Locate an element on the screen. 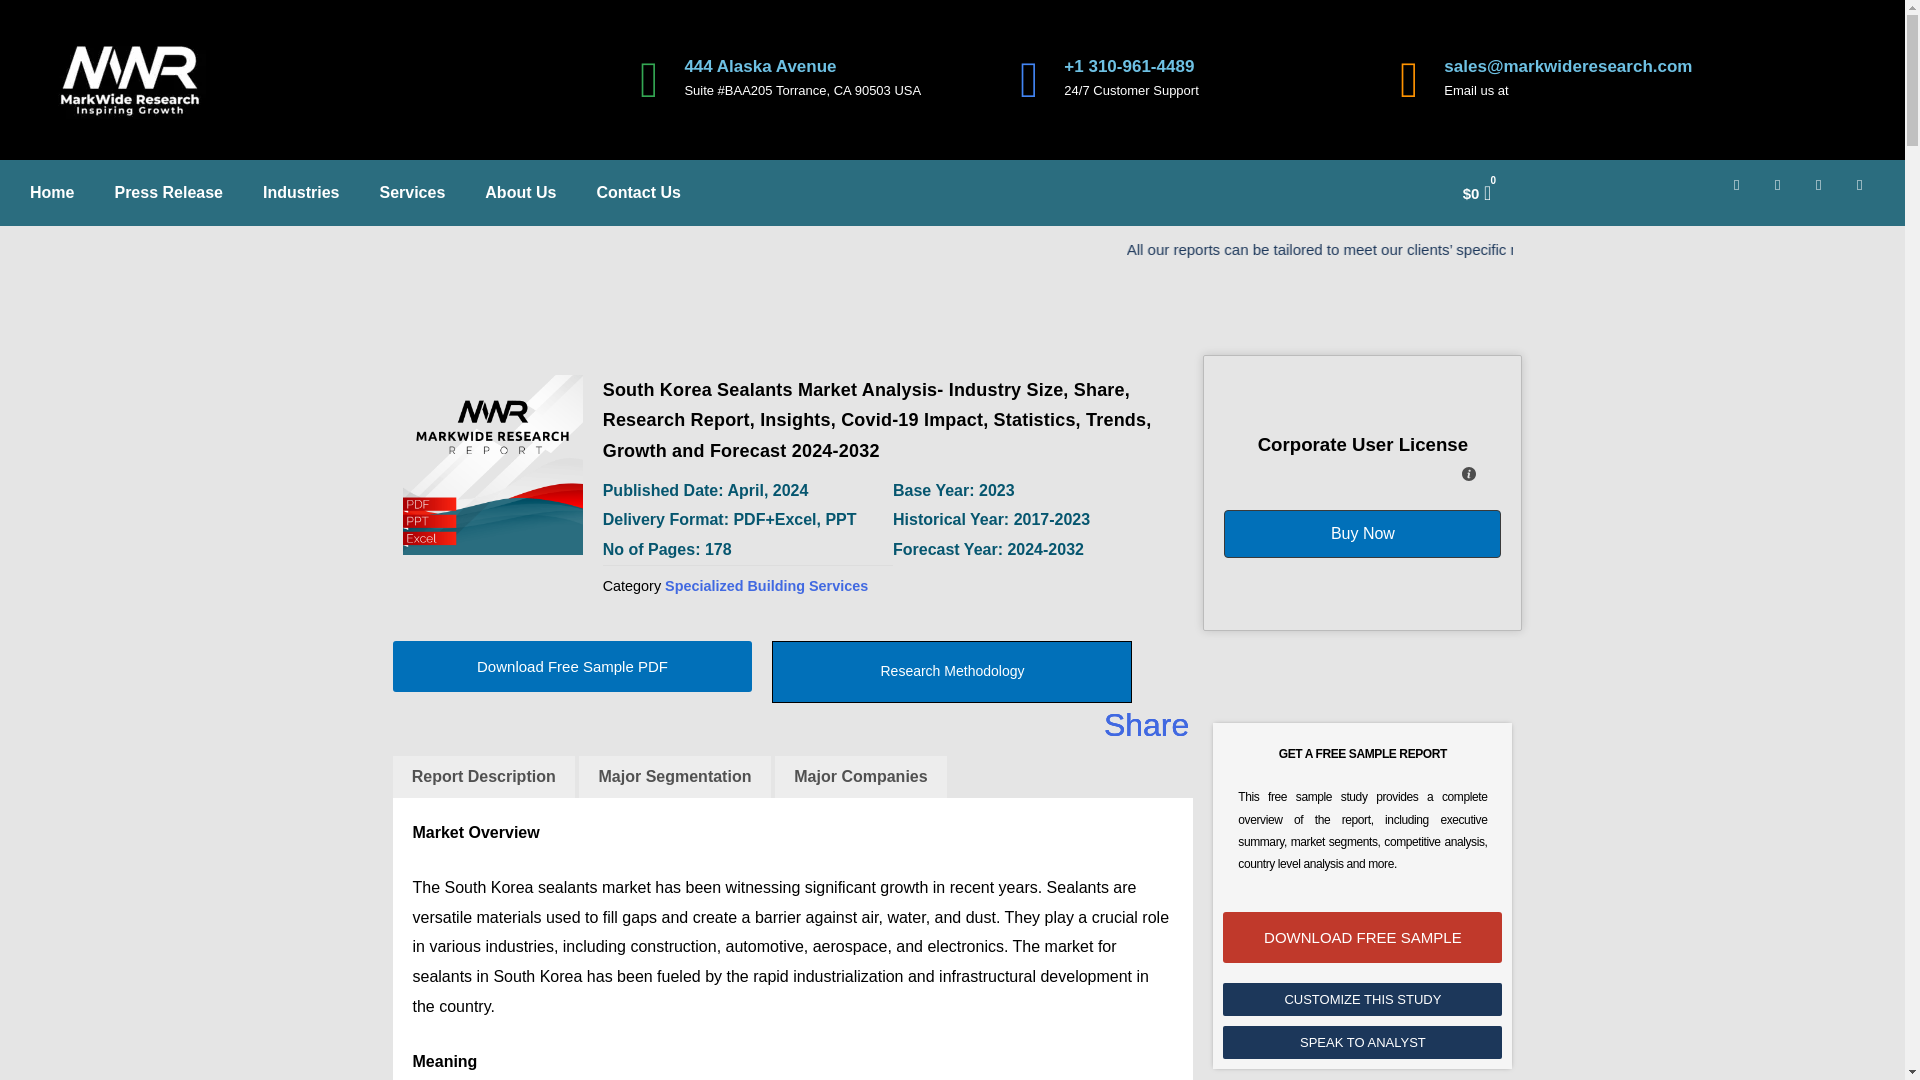  About Us is located at coordinates (520, 192).